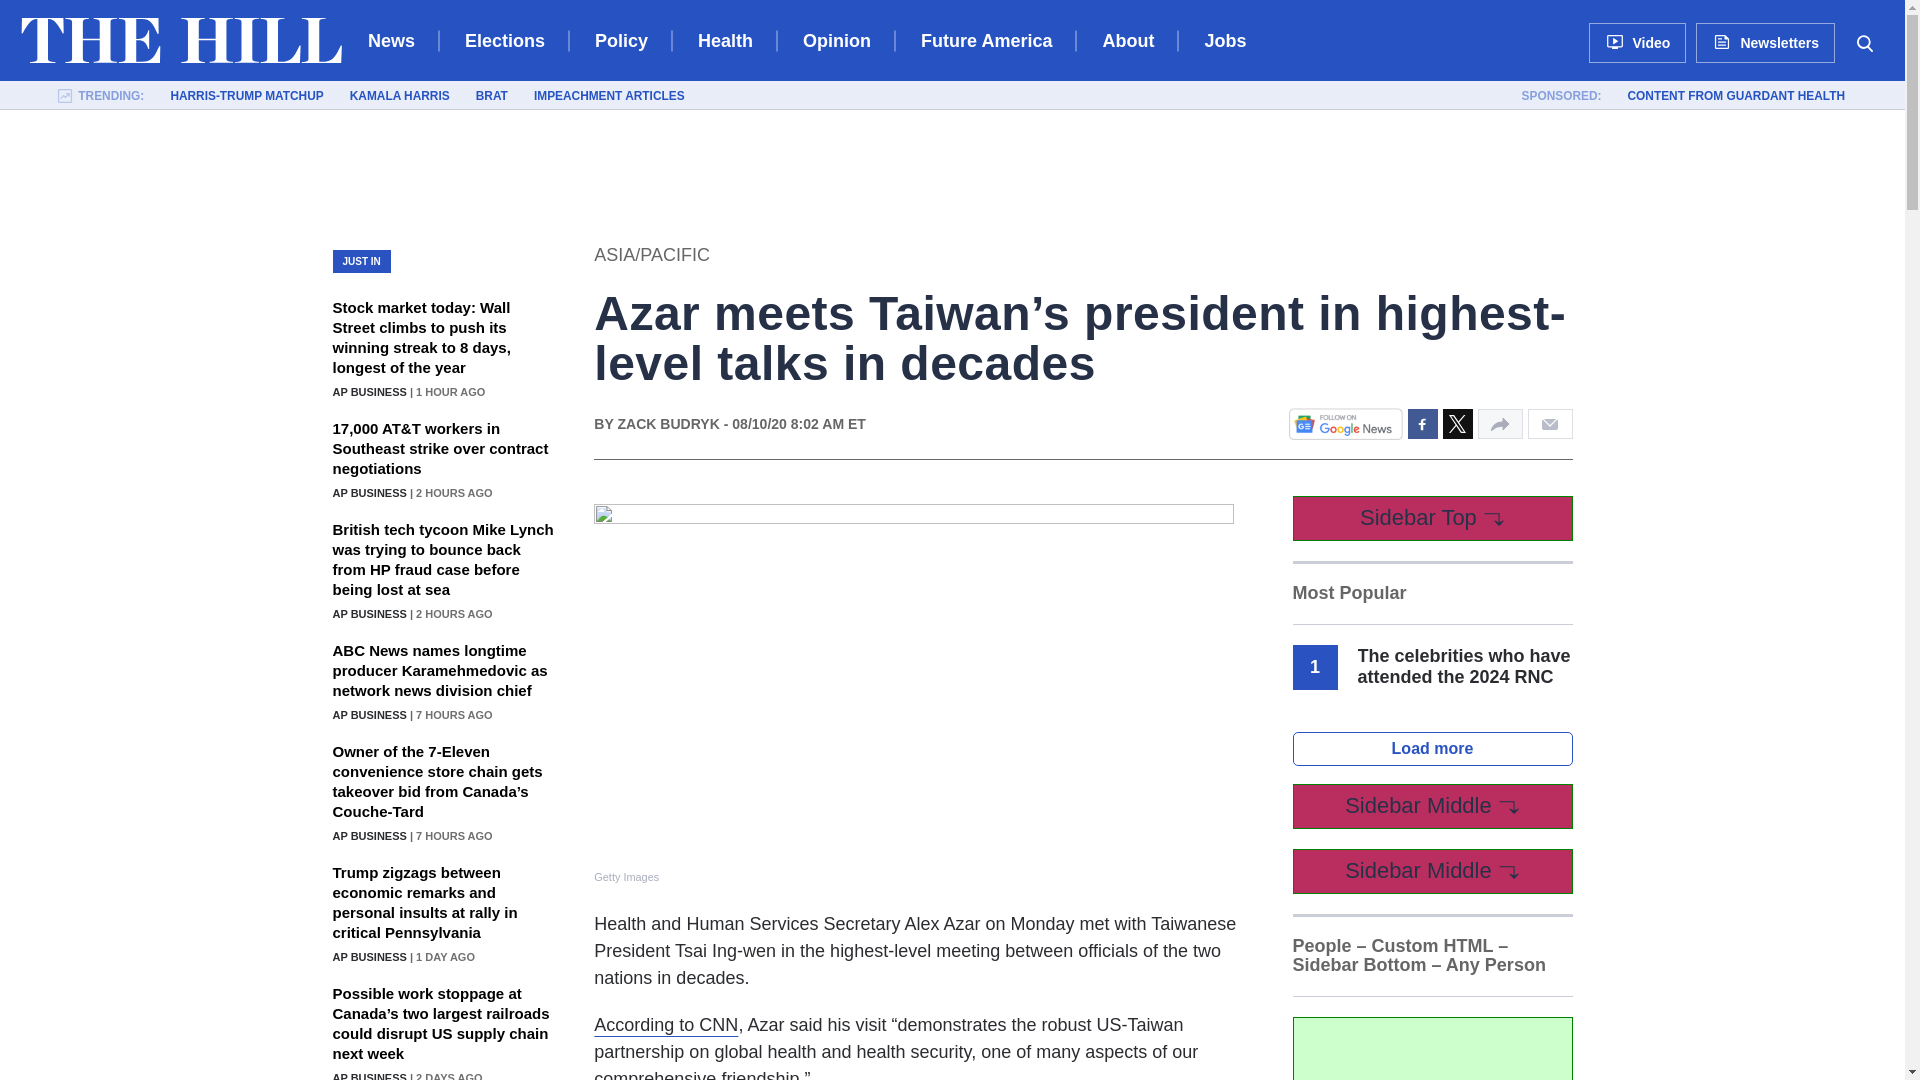 This screenshot has height=1080, width=1920. What do you see at coordinates (725, 40) in the screenshot?
I see `Health` at bounding box center [725, 40].